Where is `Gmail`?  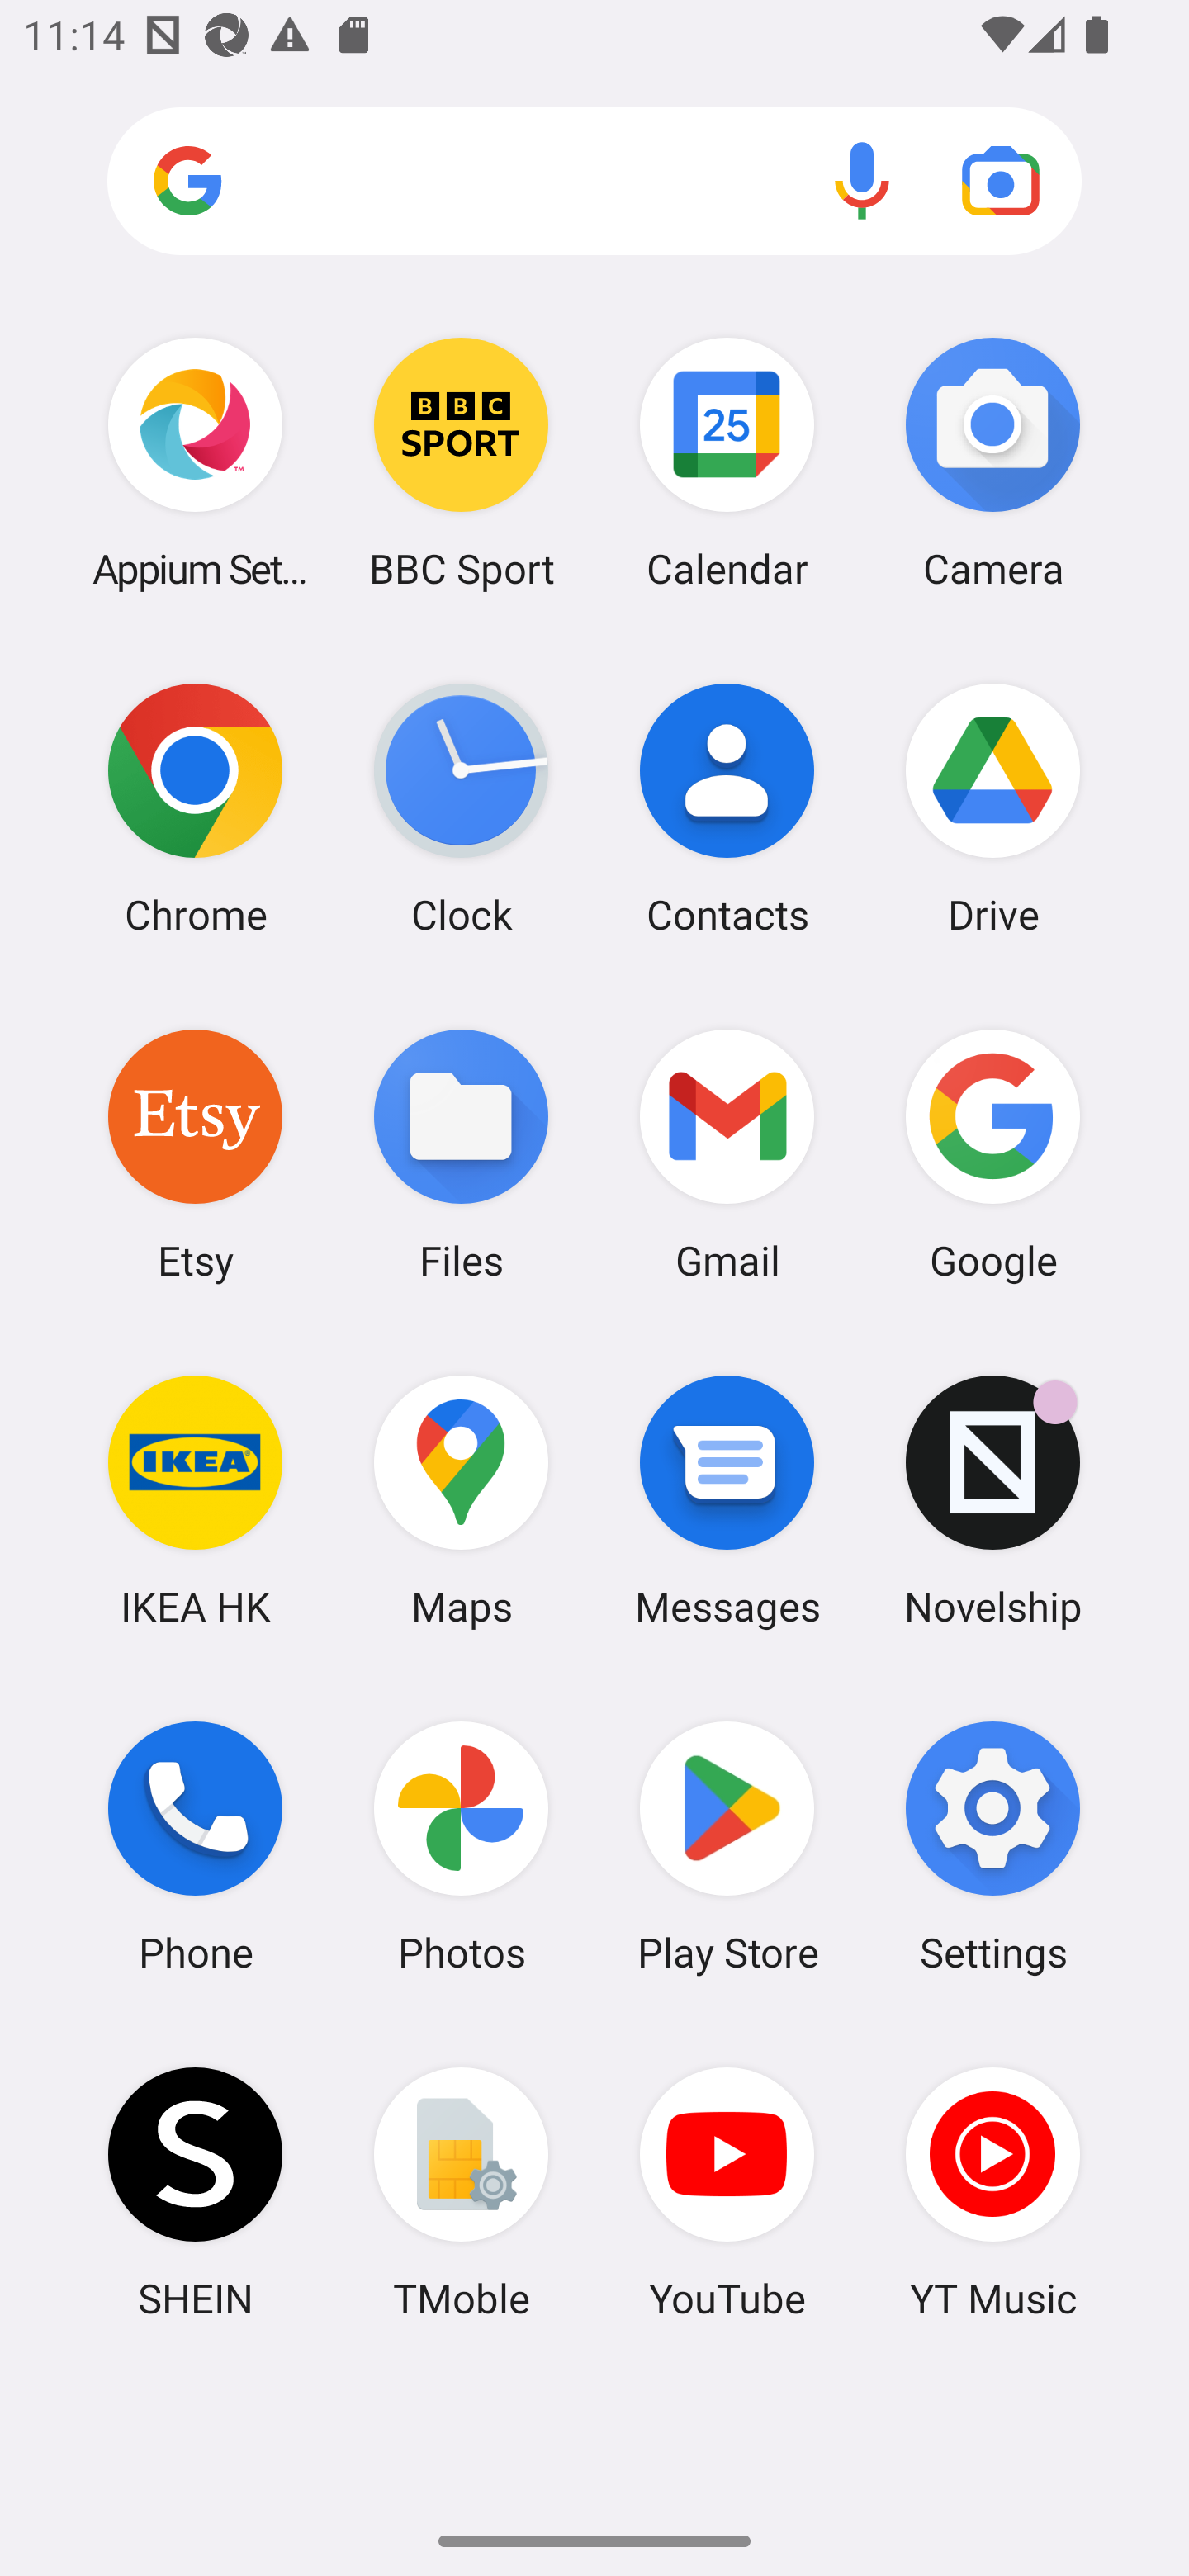
Gmail is located at coordinates (727, 1153).